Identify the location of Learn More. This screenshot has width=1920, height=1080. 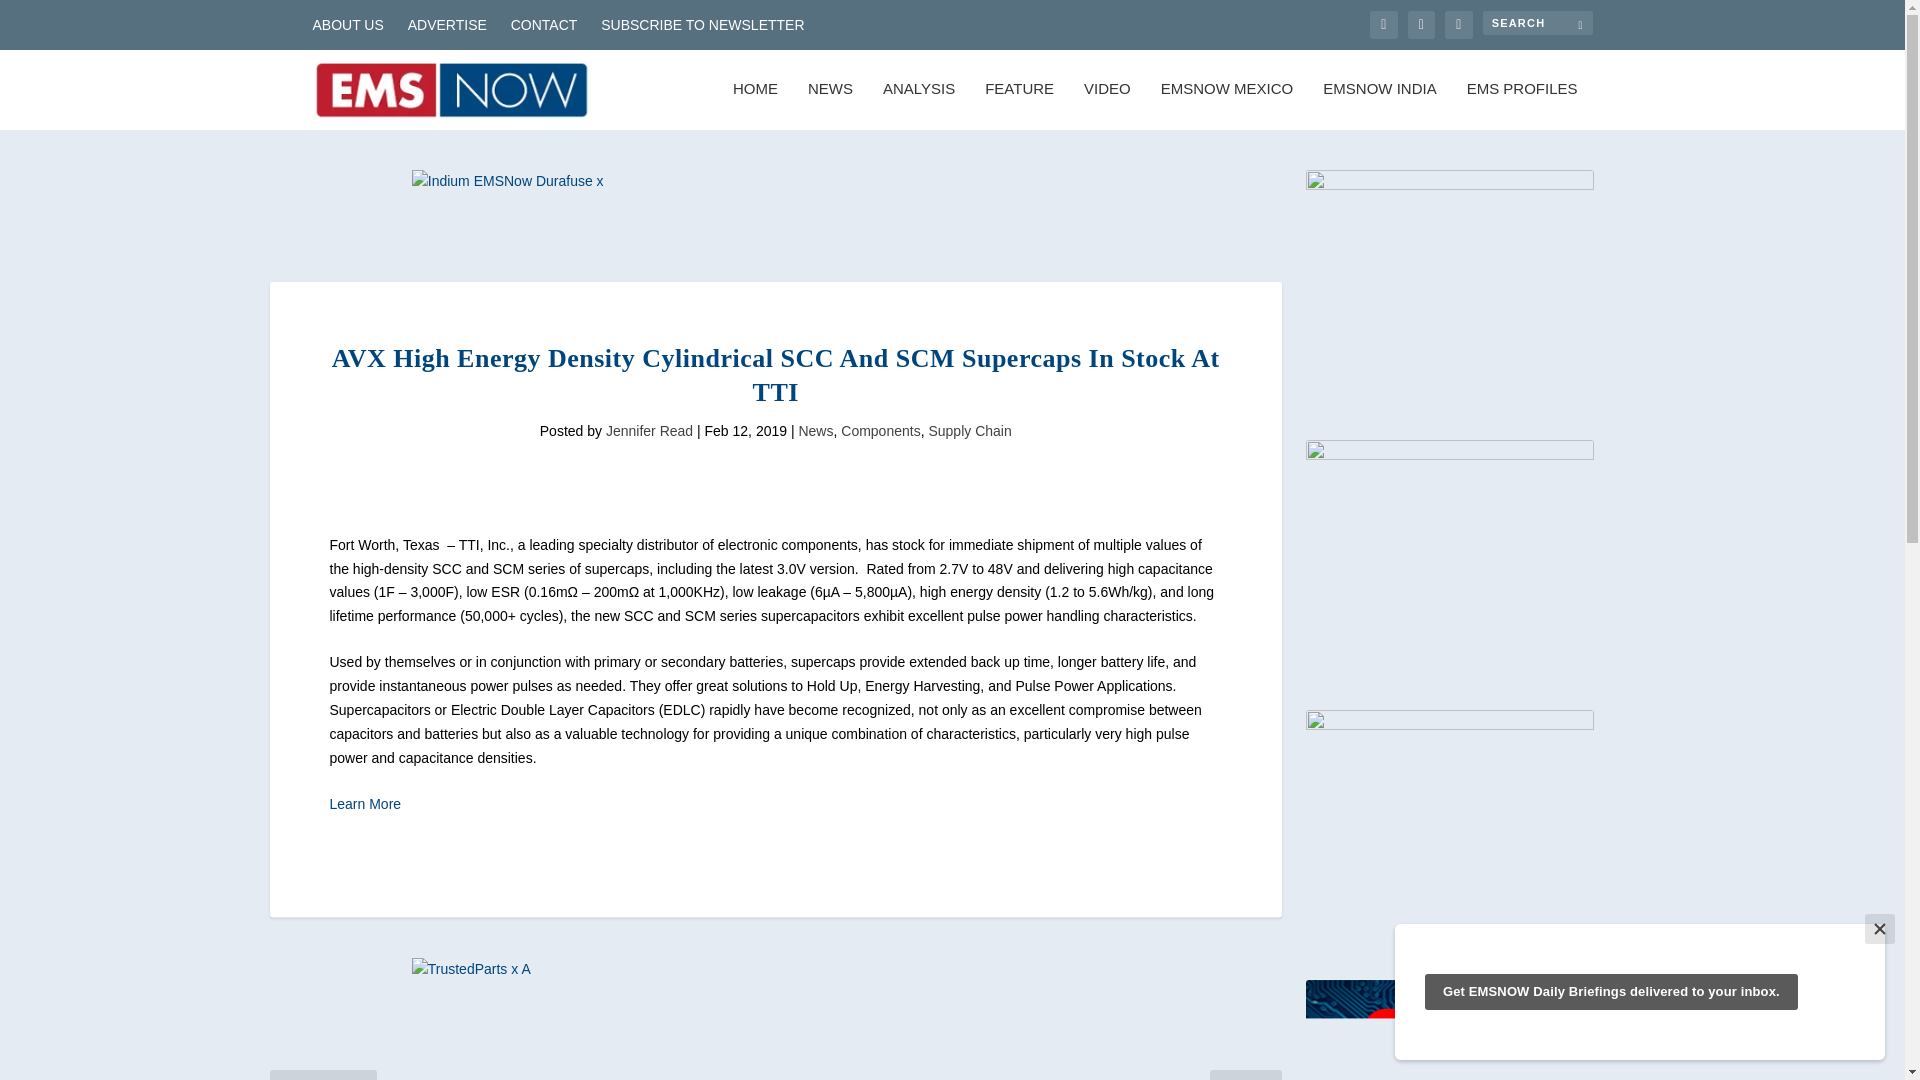
(366, 804).